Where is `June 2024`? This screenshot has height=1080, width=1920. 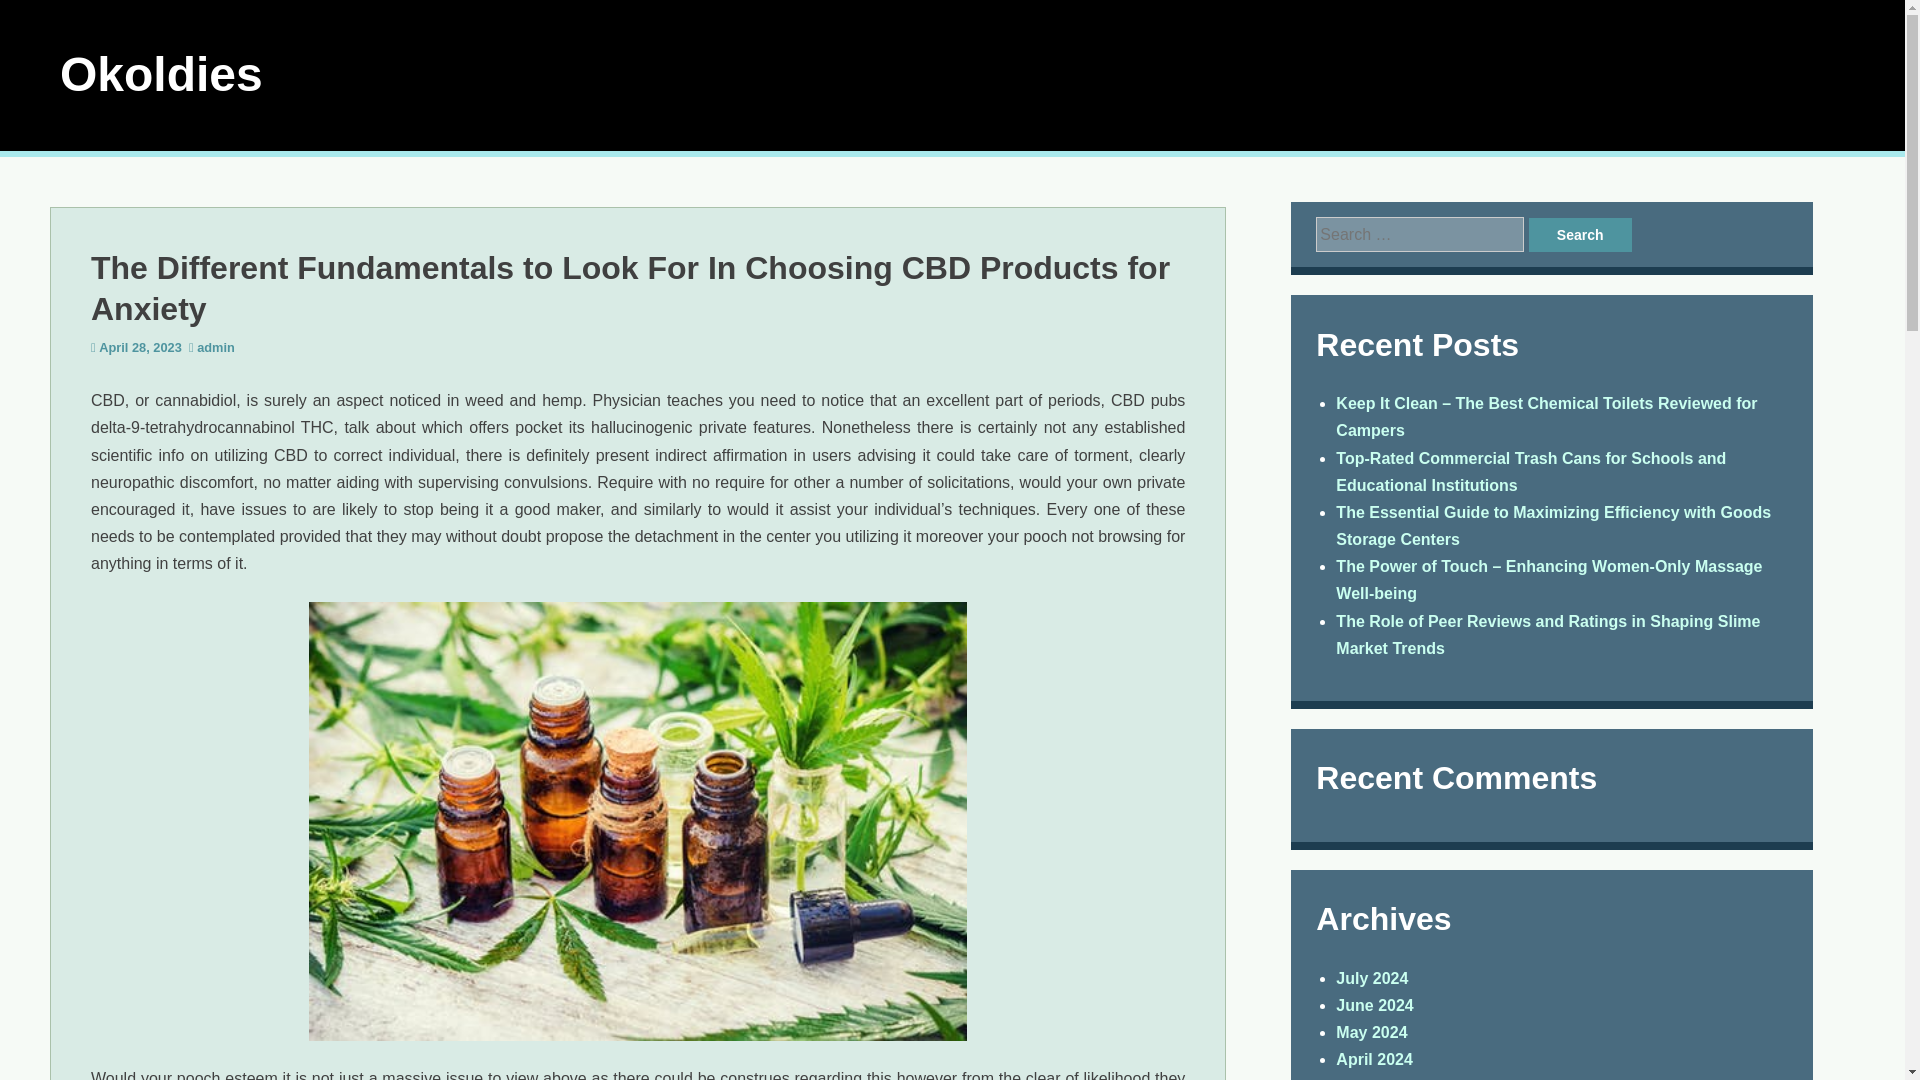 June 2024 is located at coordinates (1374, 1005).